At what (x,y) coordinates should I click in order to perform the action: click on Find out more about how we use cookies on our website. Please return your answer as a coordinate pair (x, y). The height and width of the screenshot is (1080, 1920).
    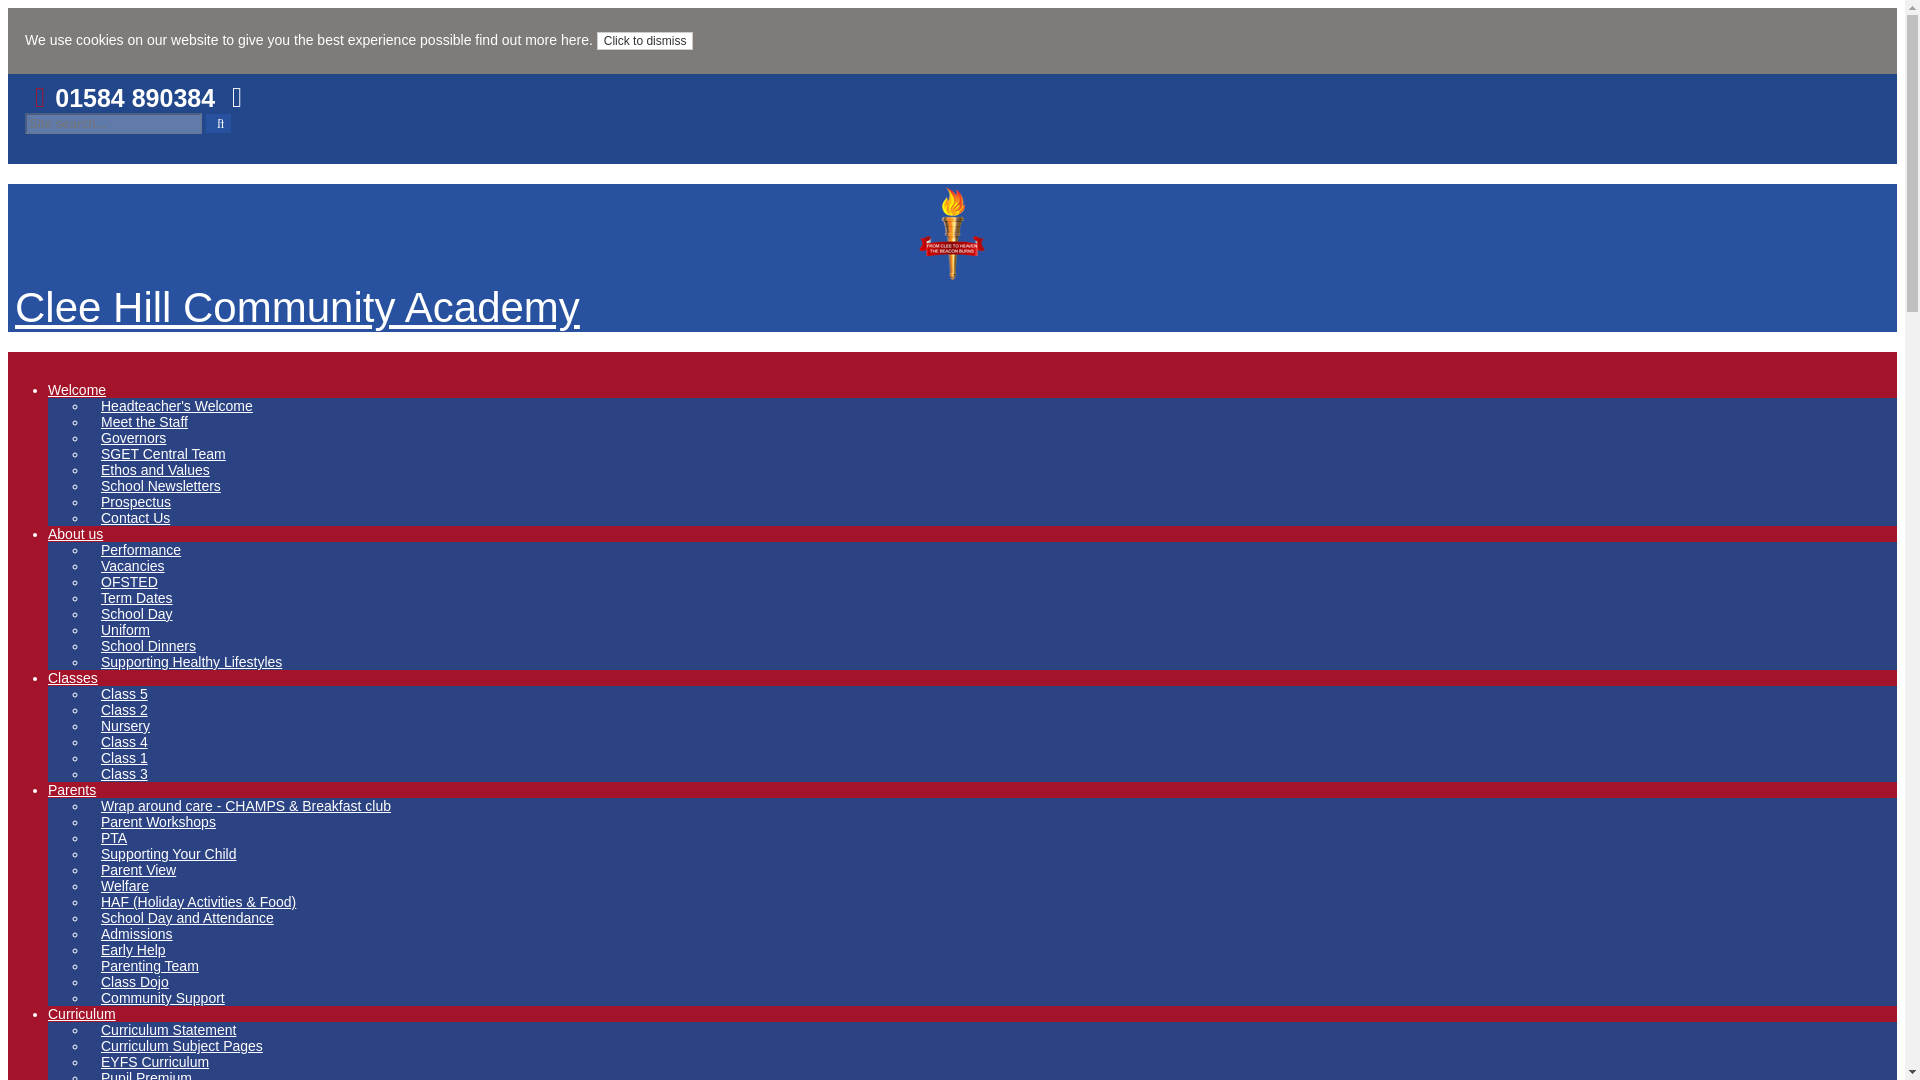
    Looking at the image, I should click on (532, 40).